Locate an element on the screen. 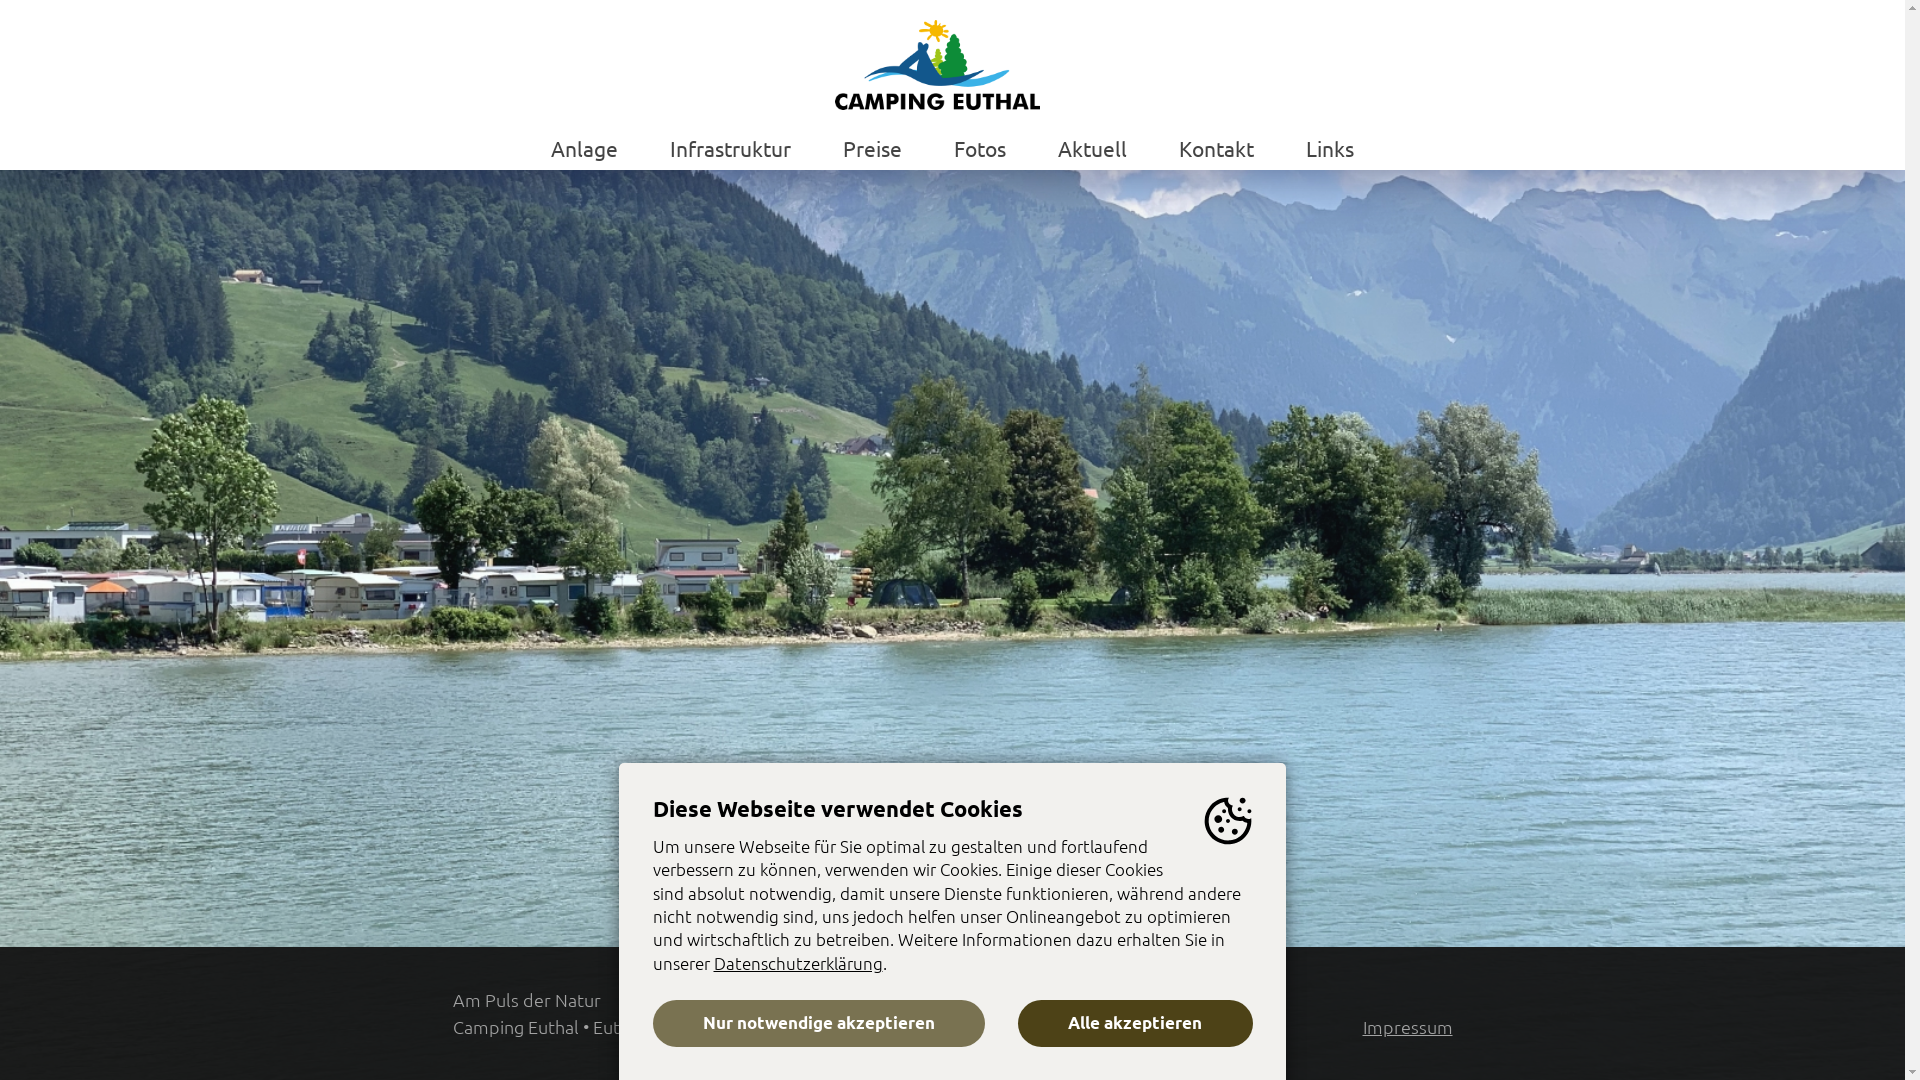  Kontakt is located at coordinates (1216, 148).